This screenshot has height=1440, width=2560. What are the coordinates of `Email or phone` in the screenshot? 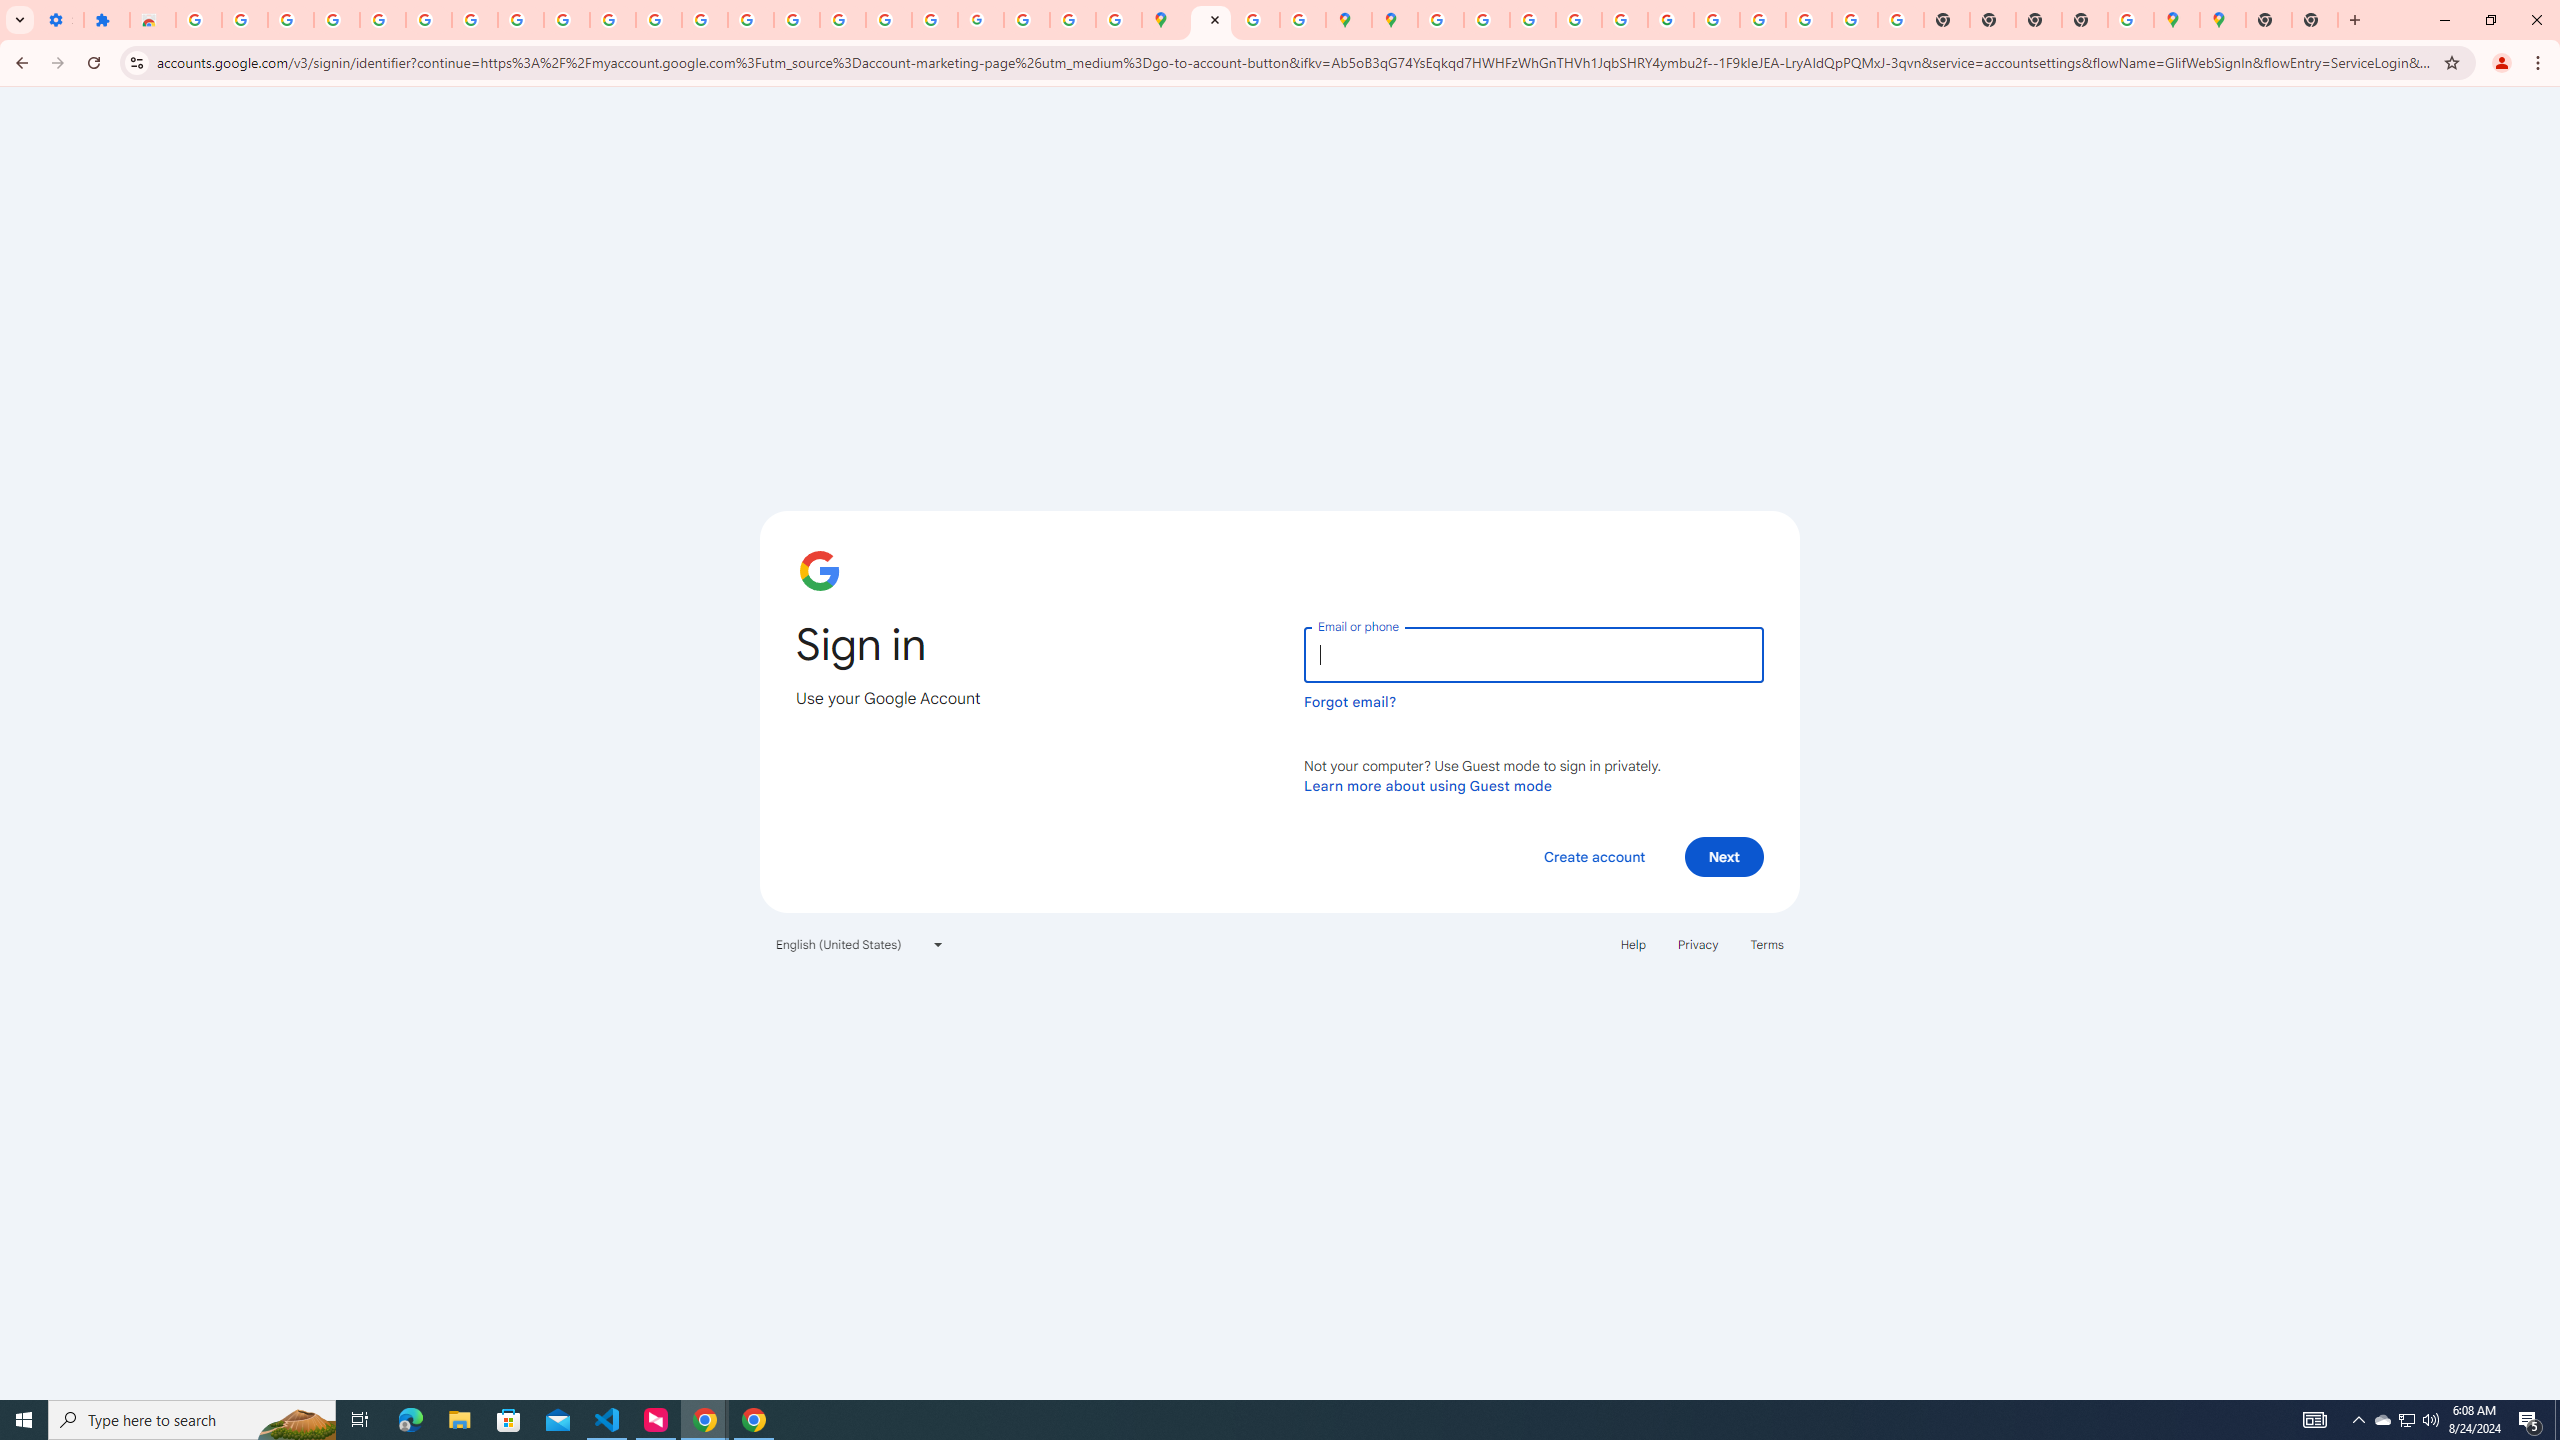 It's located at (1533, 654).